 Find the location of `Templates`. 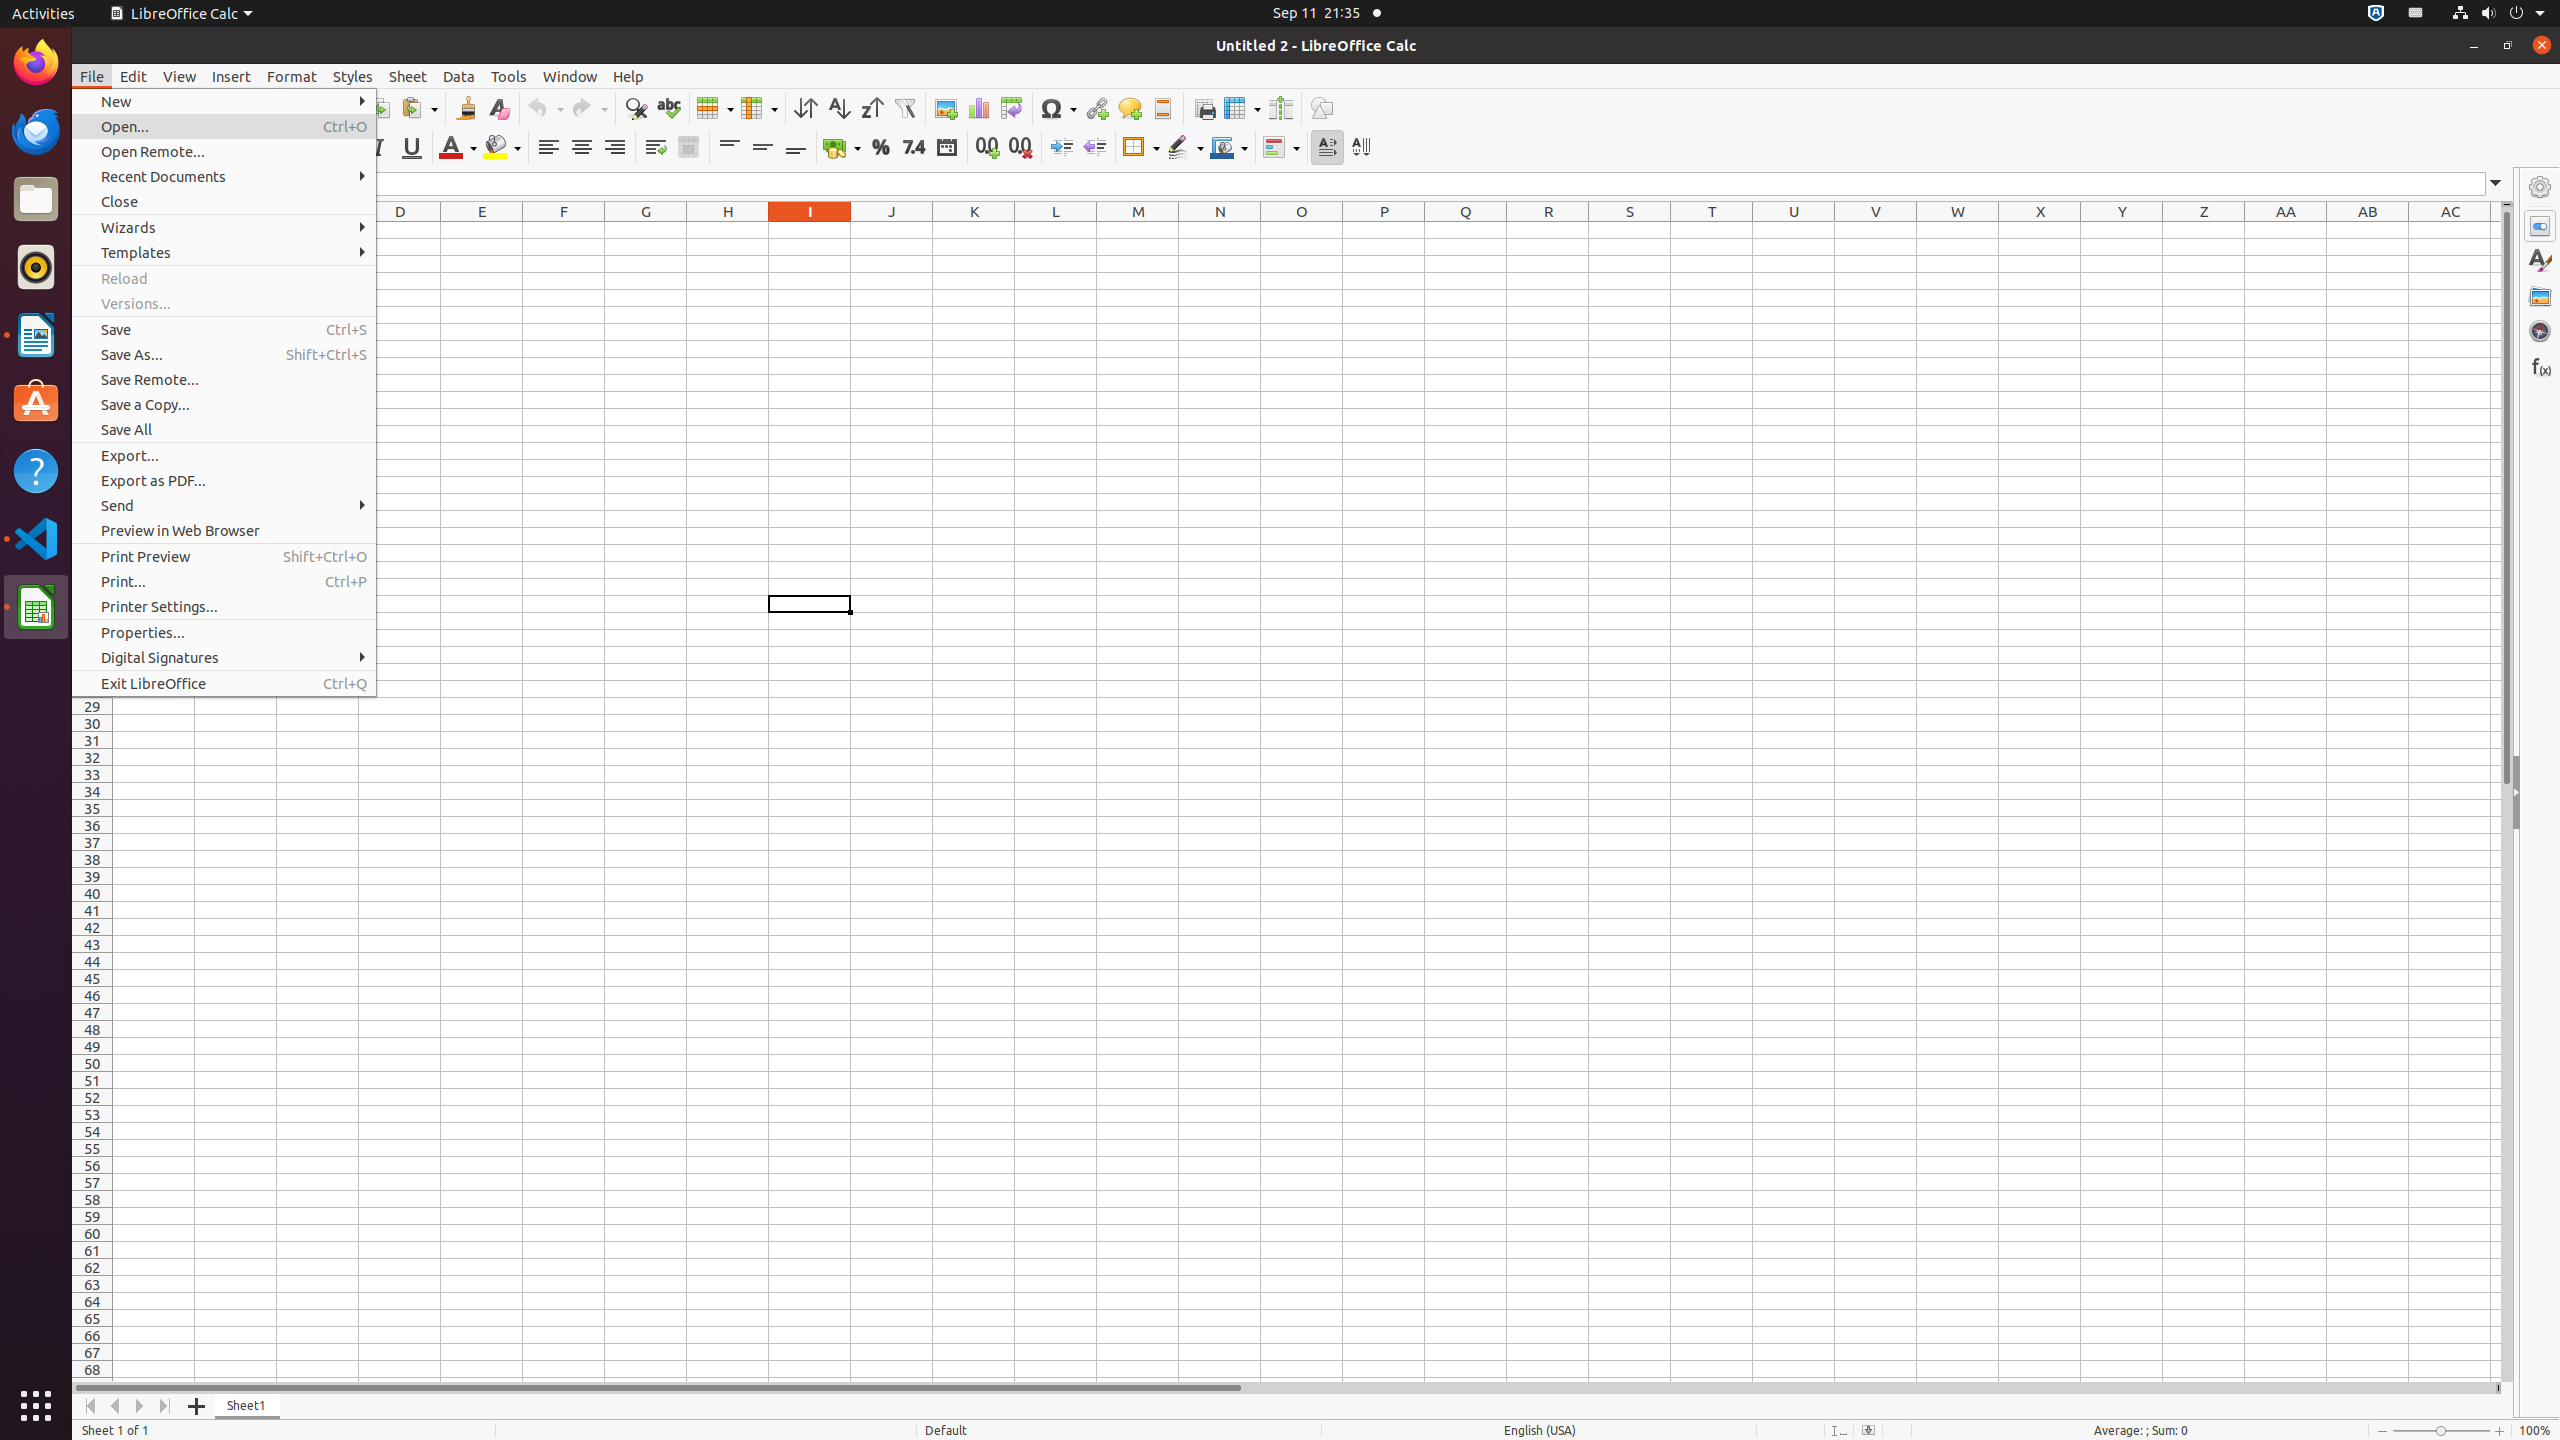

Templates is located at coordinates (224, 252).